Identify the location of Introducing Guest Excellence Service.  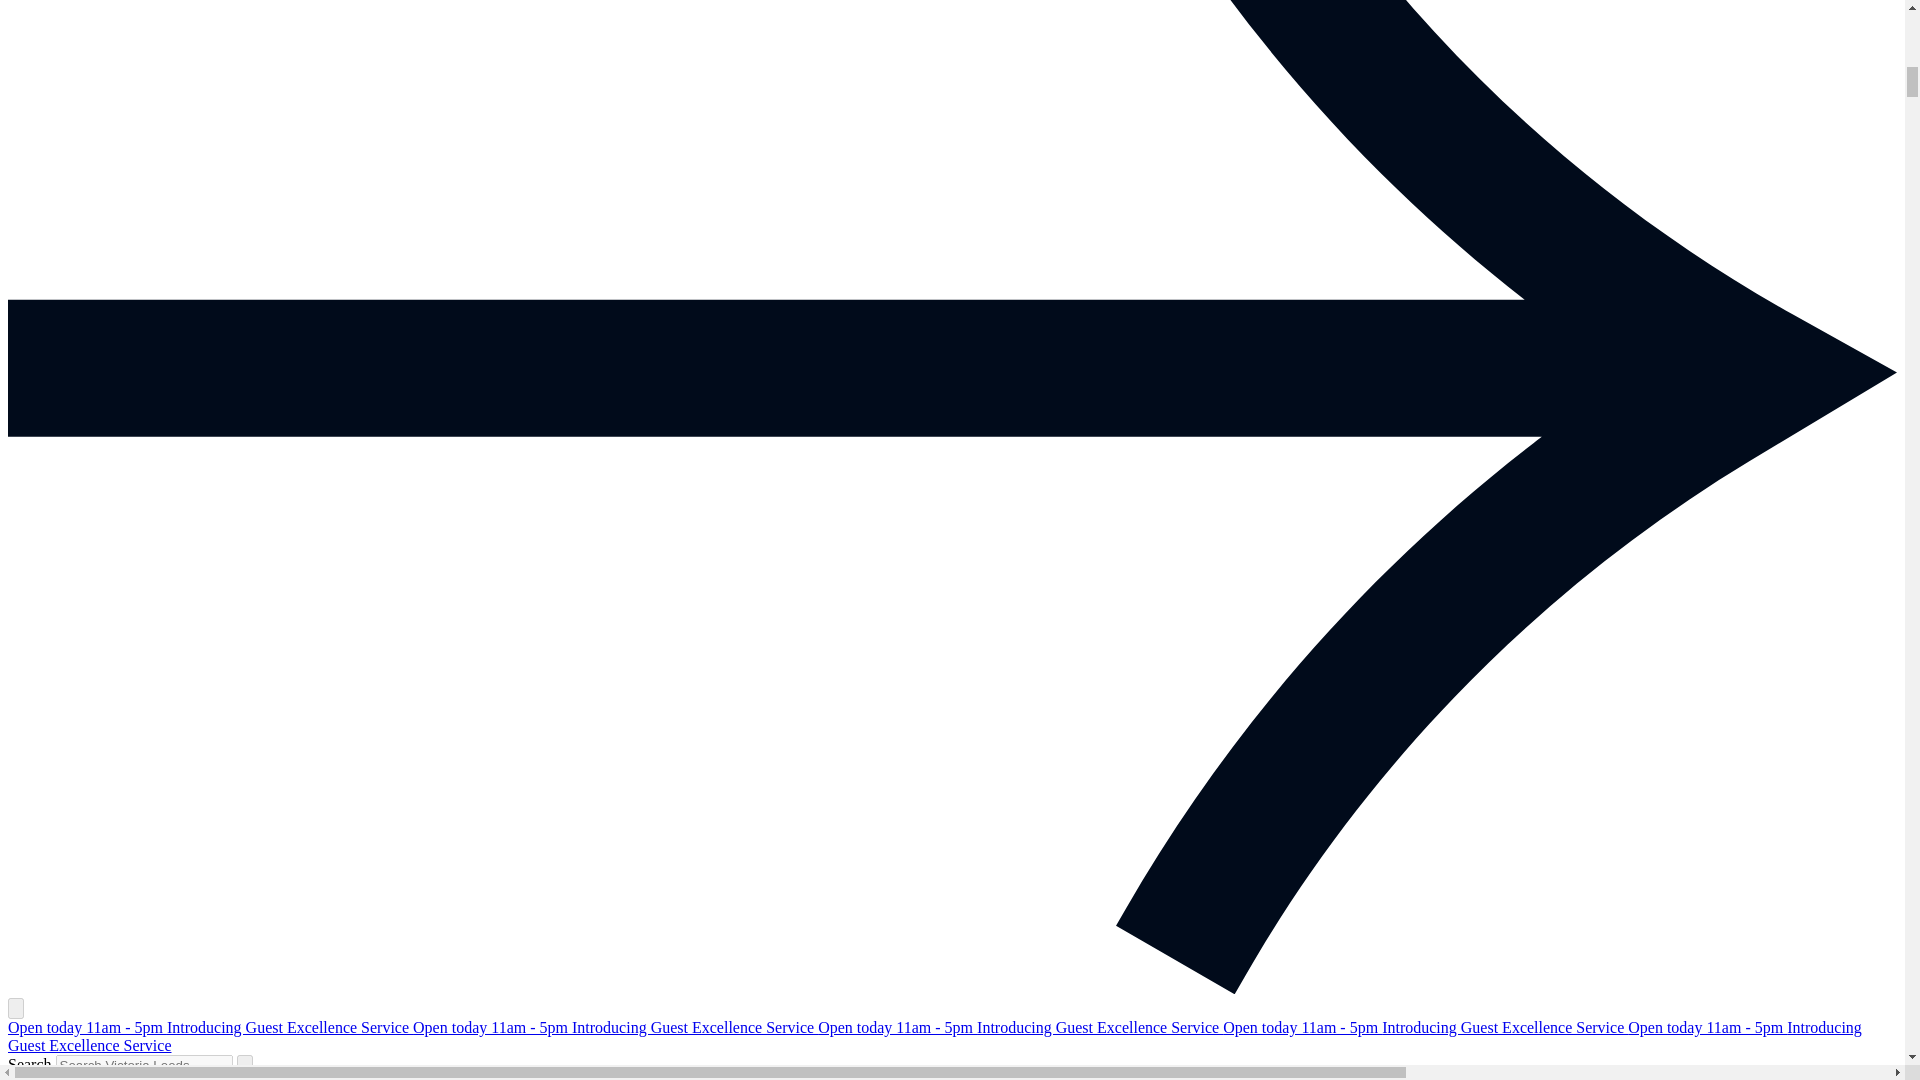
(290, 1027).